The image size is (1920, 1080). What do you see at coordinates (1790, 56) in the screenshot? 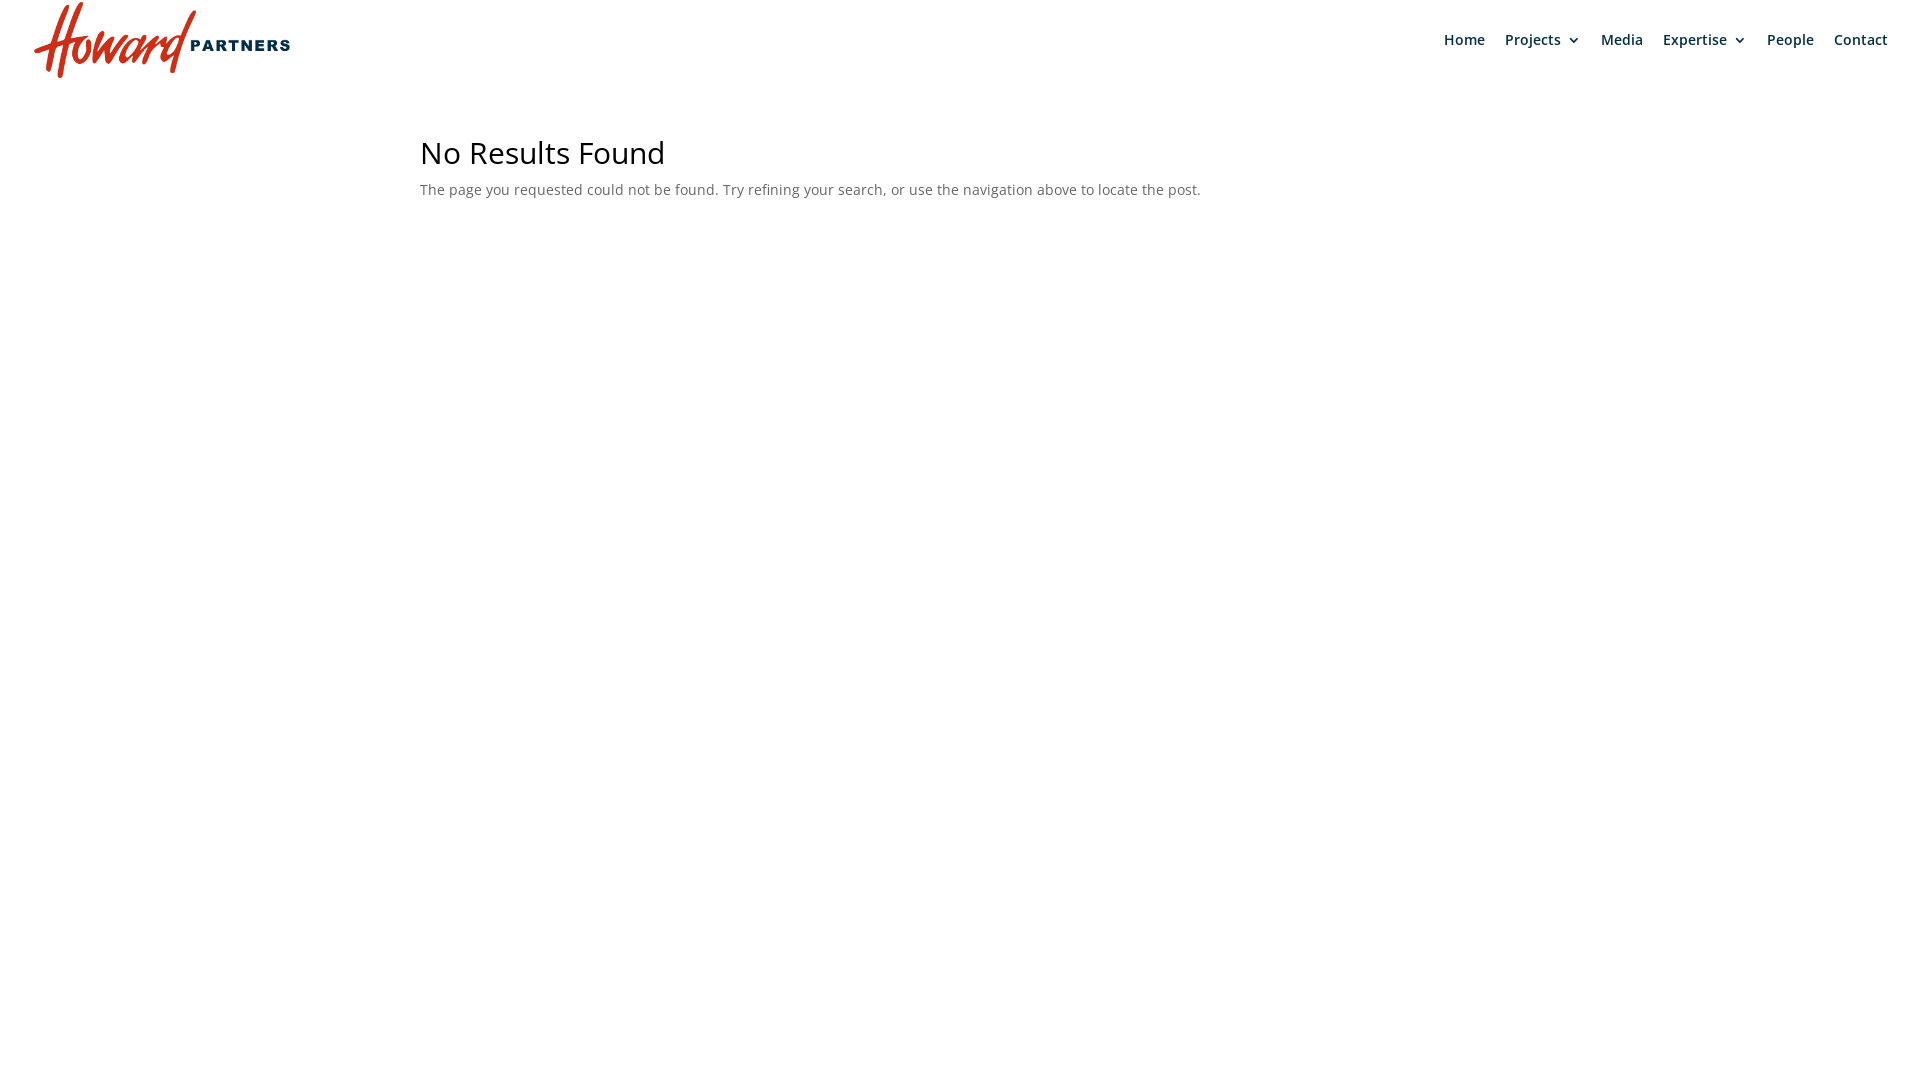
I see `People` at bounding box center [1790, 56].